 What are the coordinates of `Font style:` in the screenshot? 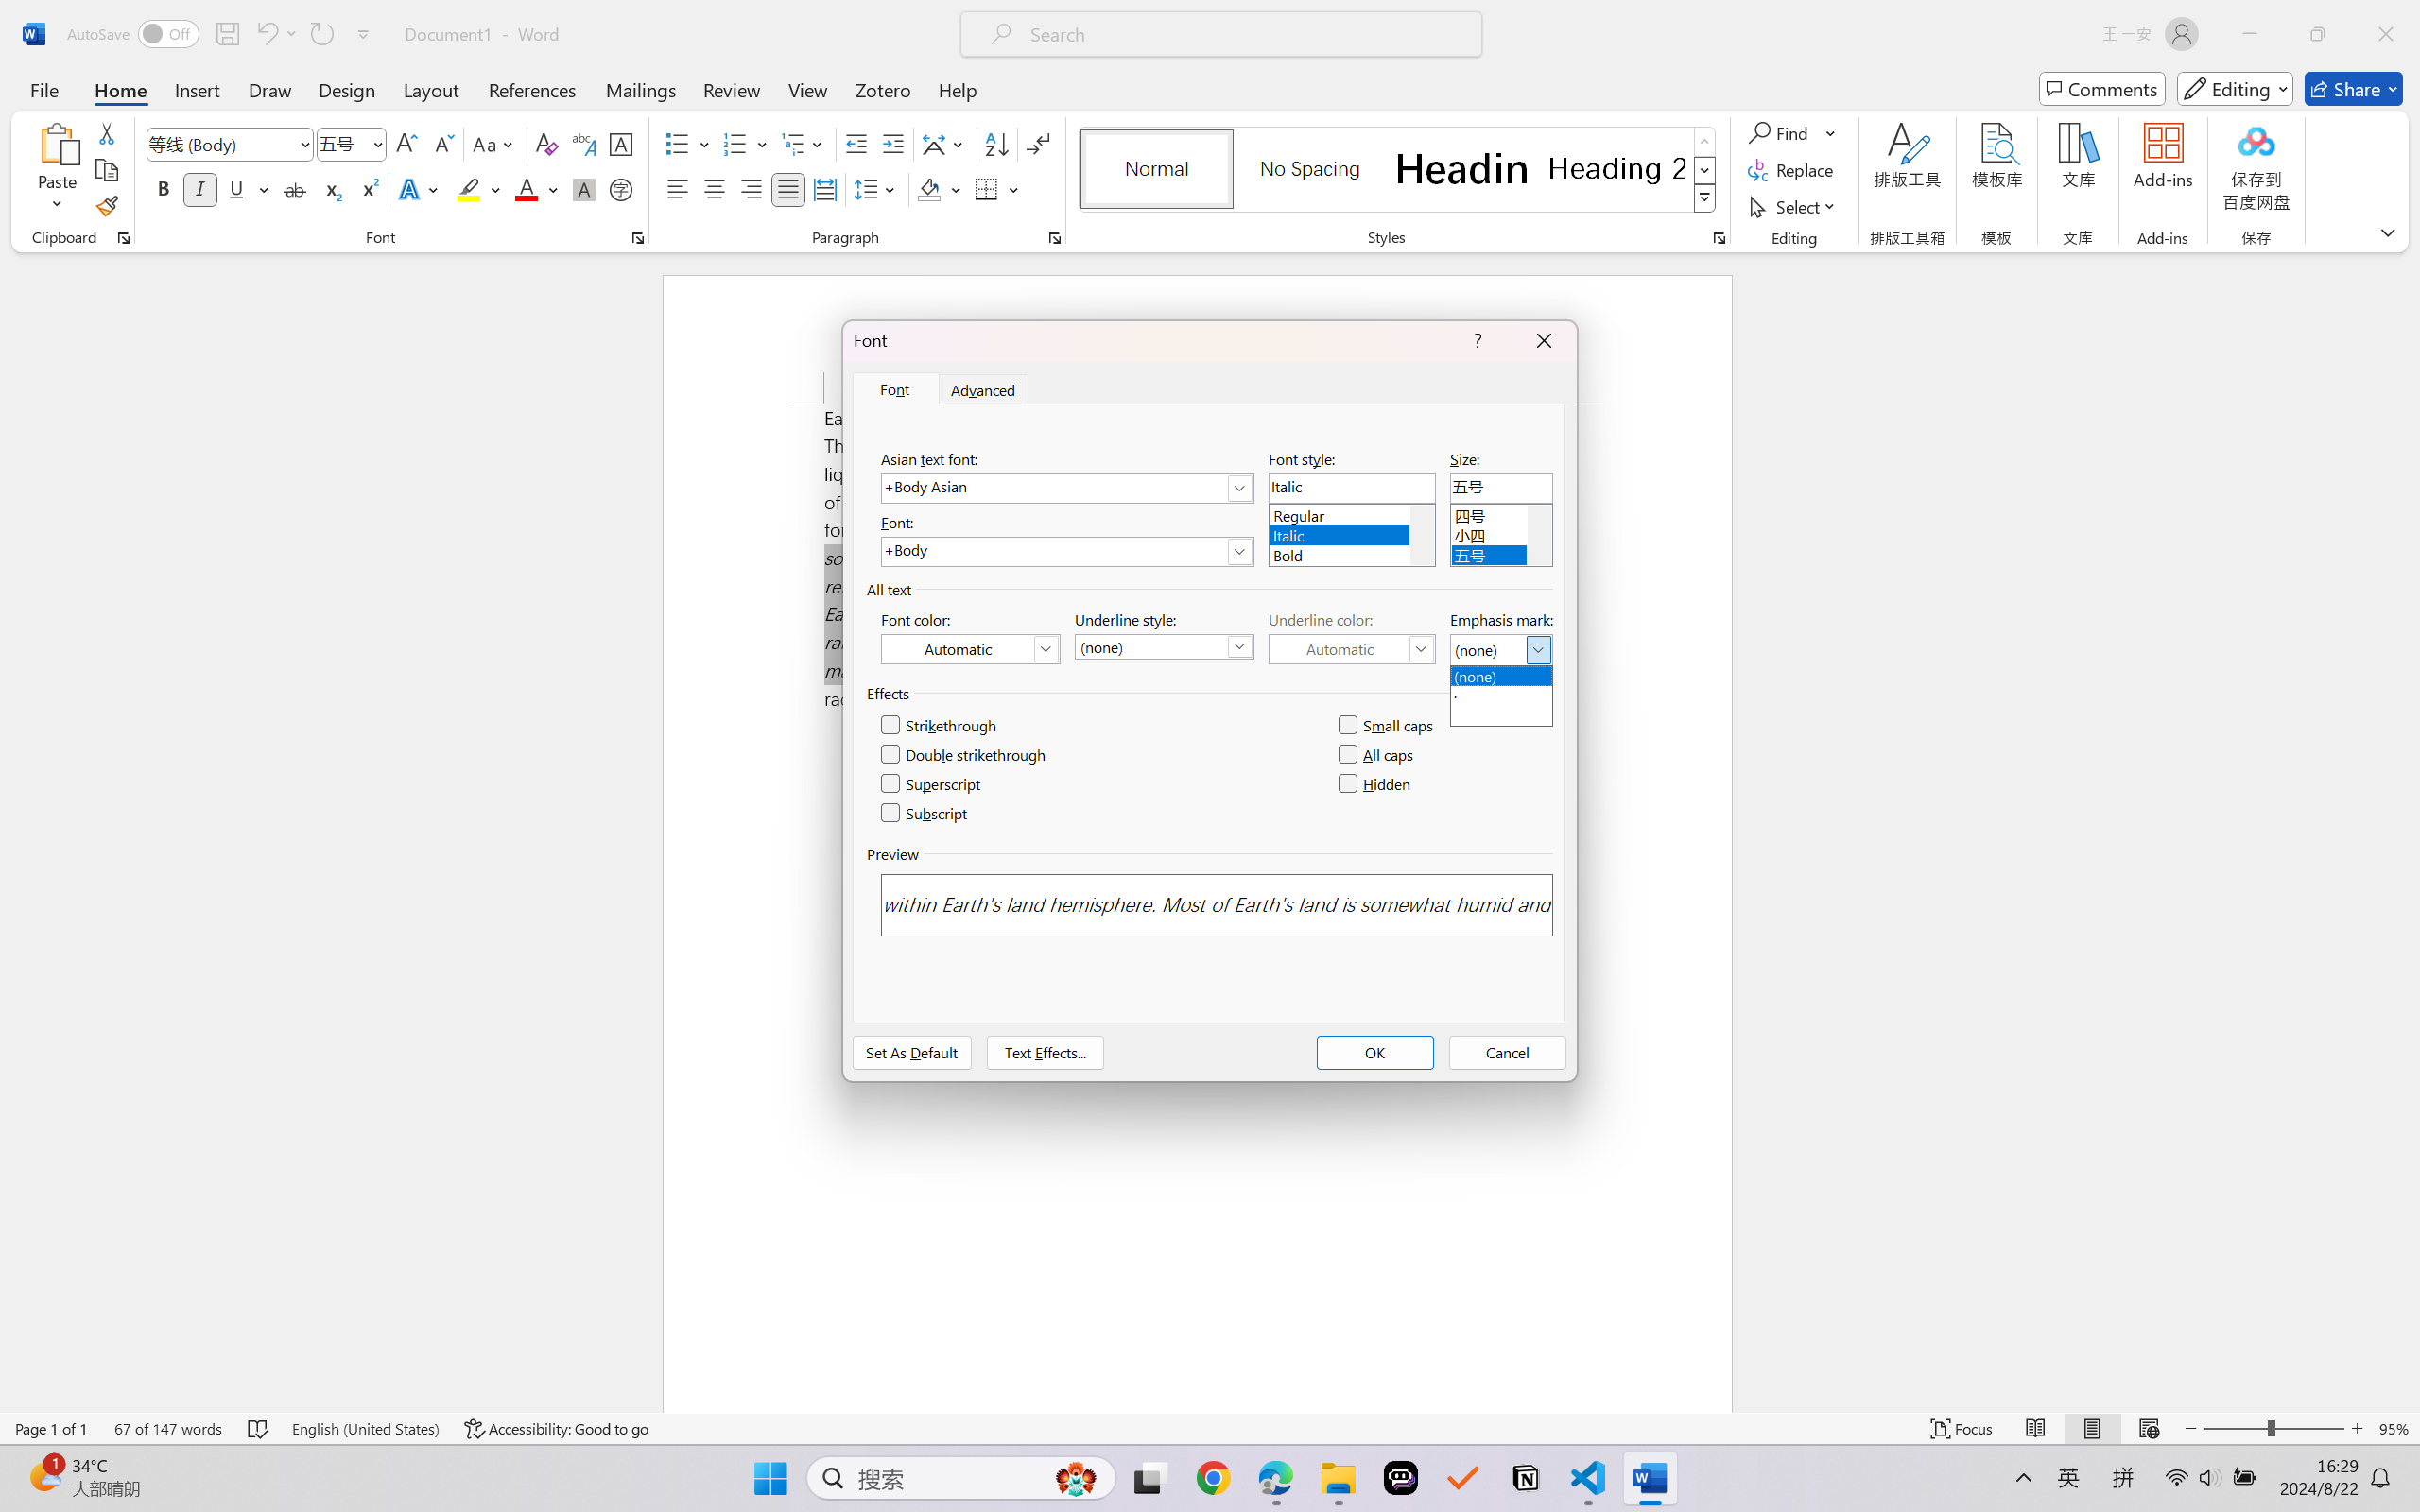 It's located at (1352, 488).